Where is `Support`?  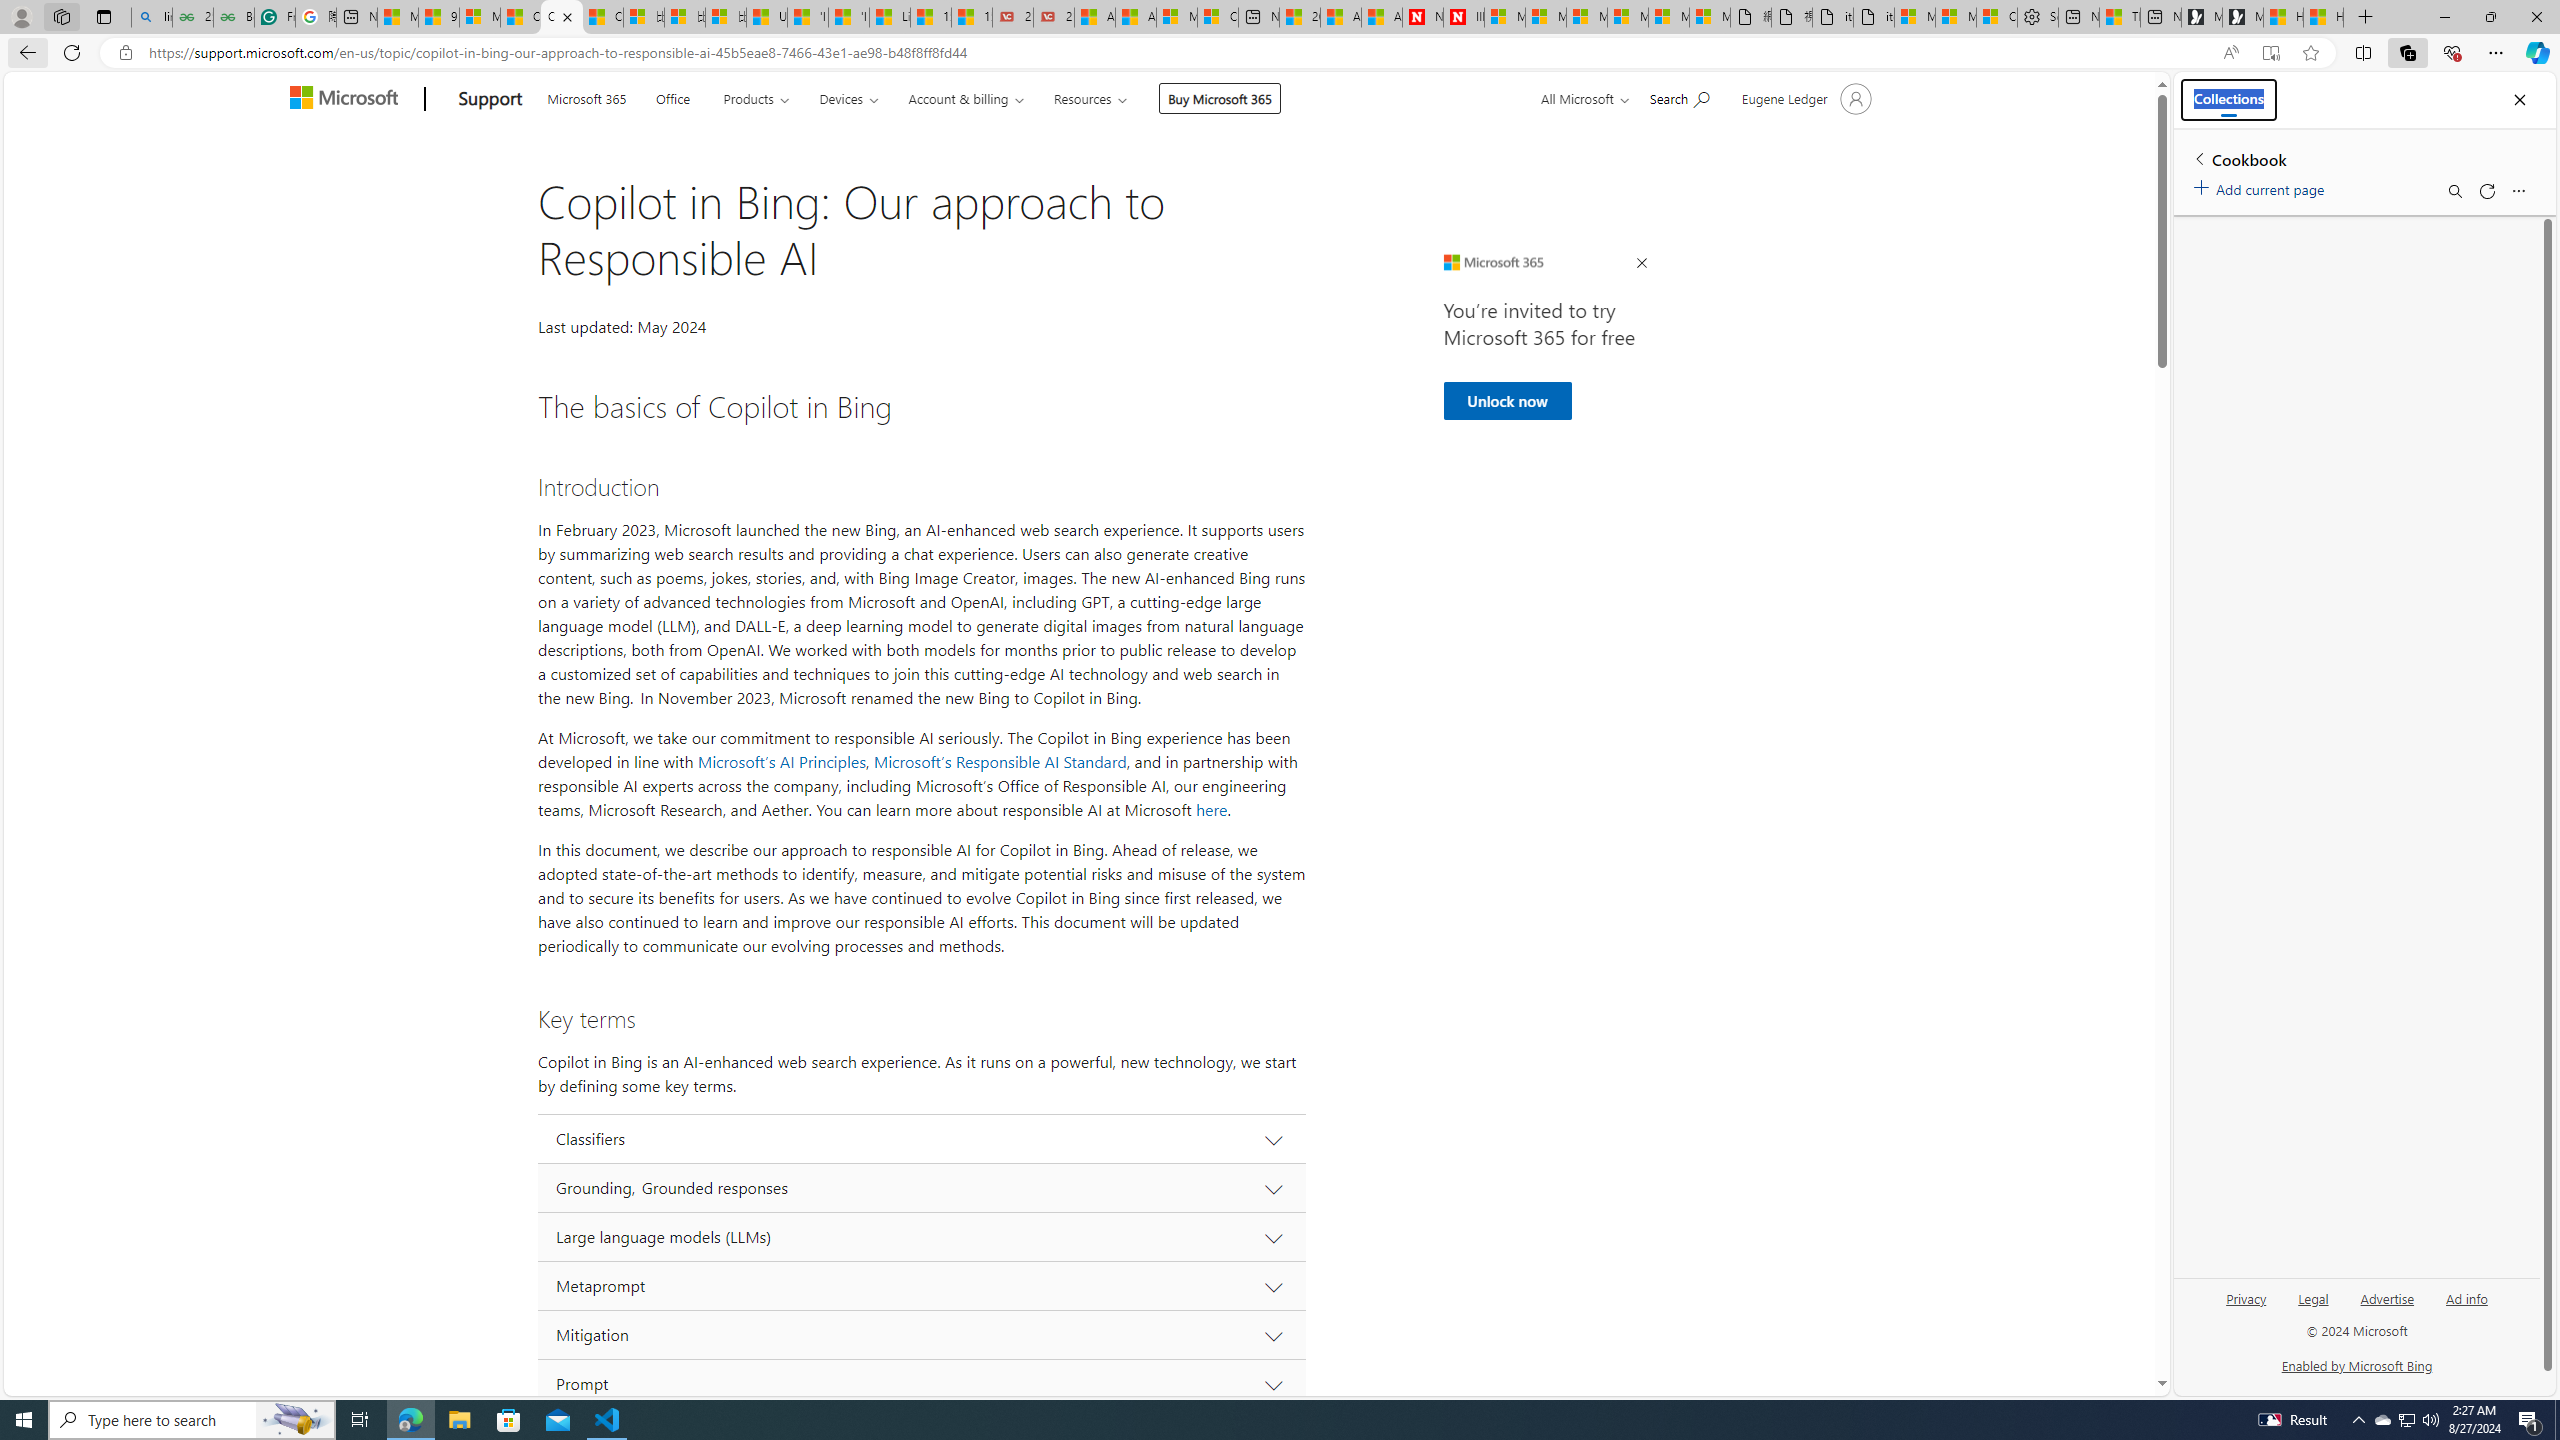 Support is located at coordinates (490, 100).